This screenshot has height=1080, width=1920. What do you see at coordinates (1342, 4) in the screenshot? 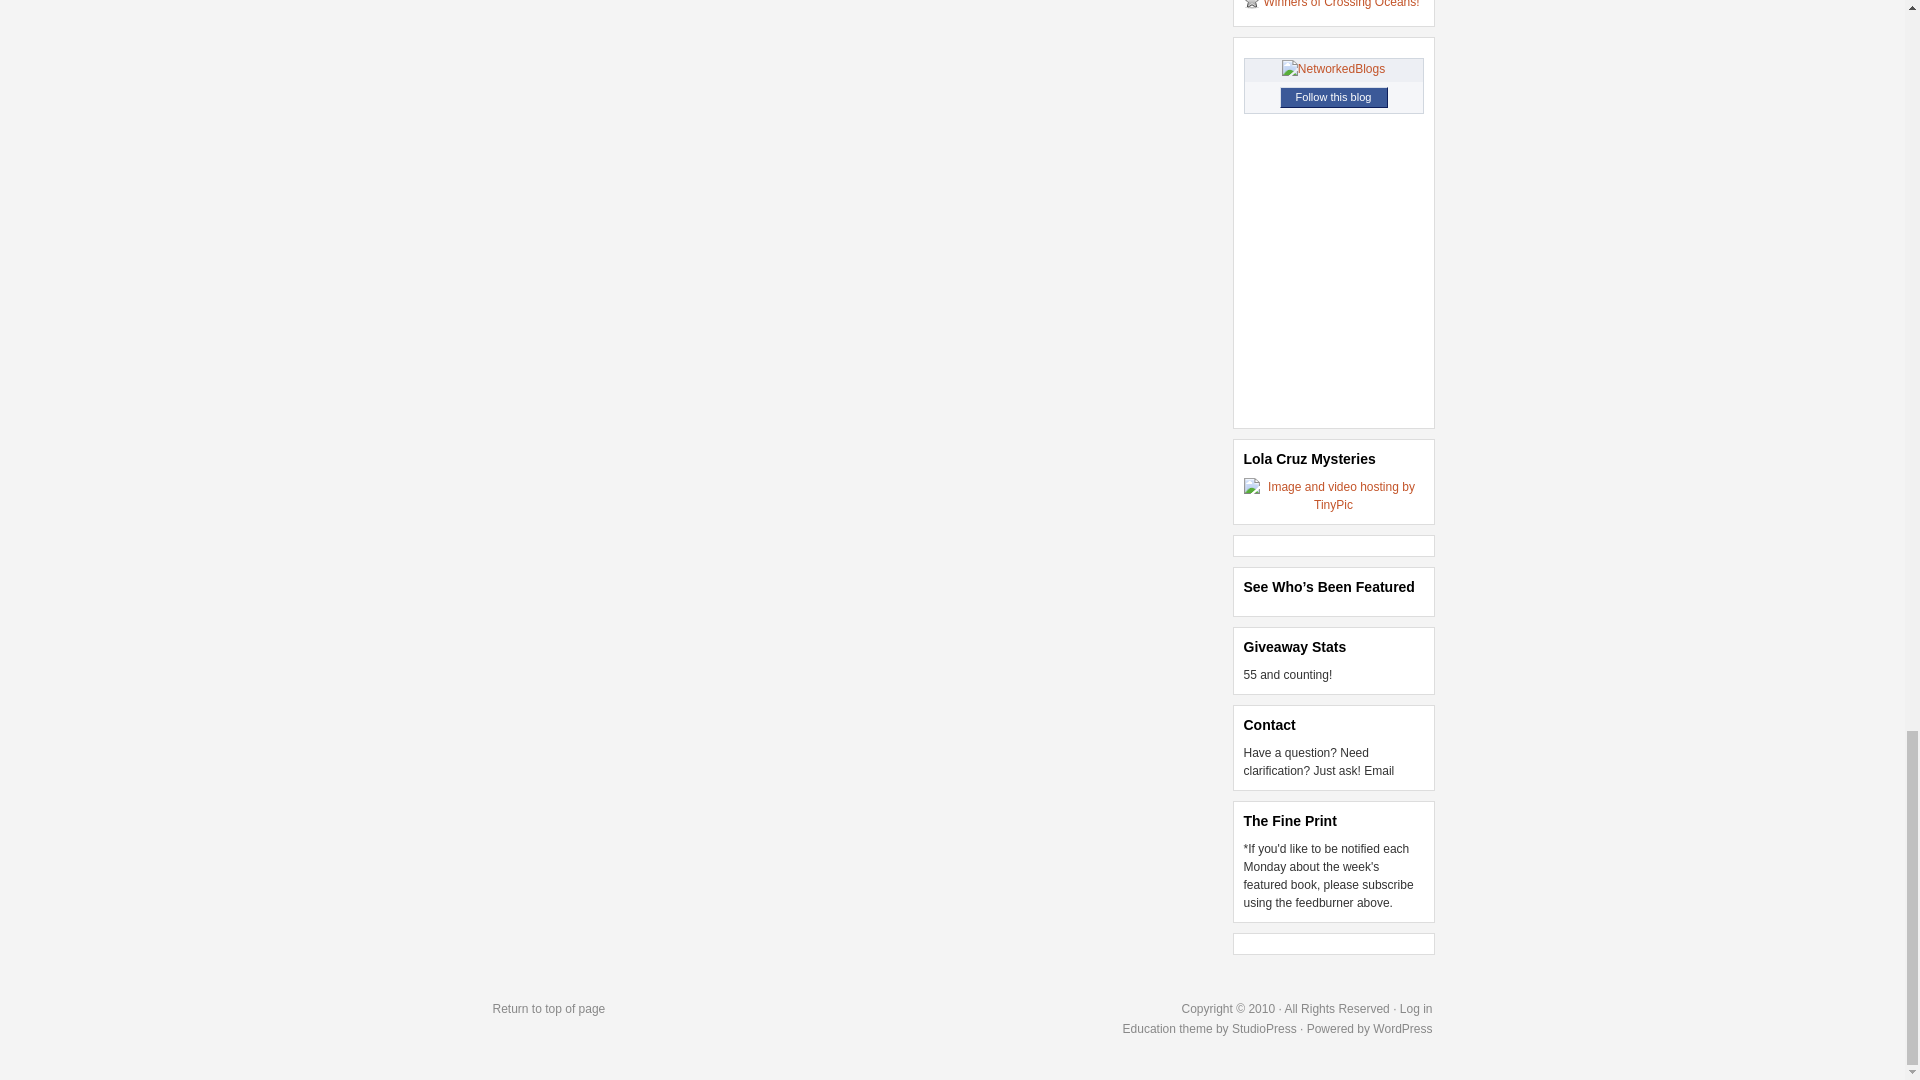
I see `Winners of Crossing Oceans!` at bounding box center [1342, 4].